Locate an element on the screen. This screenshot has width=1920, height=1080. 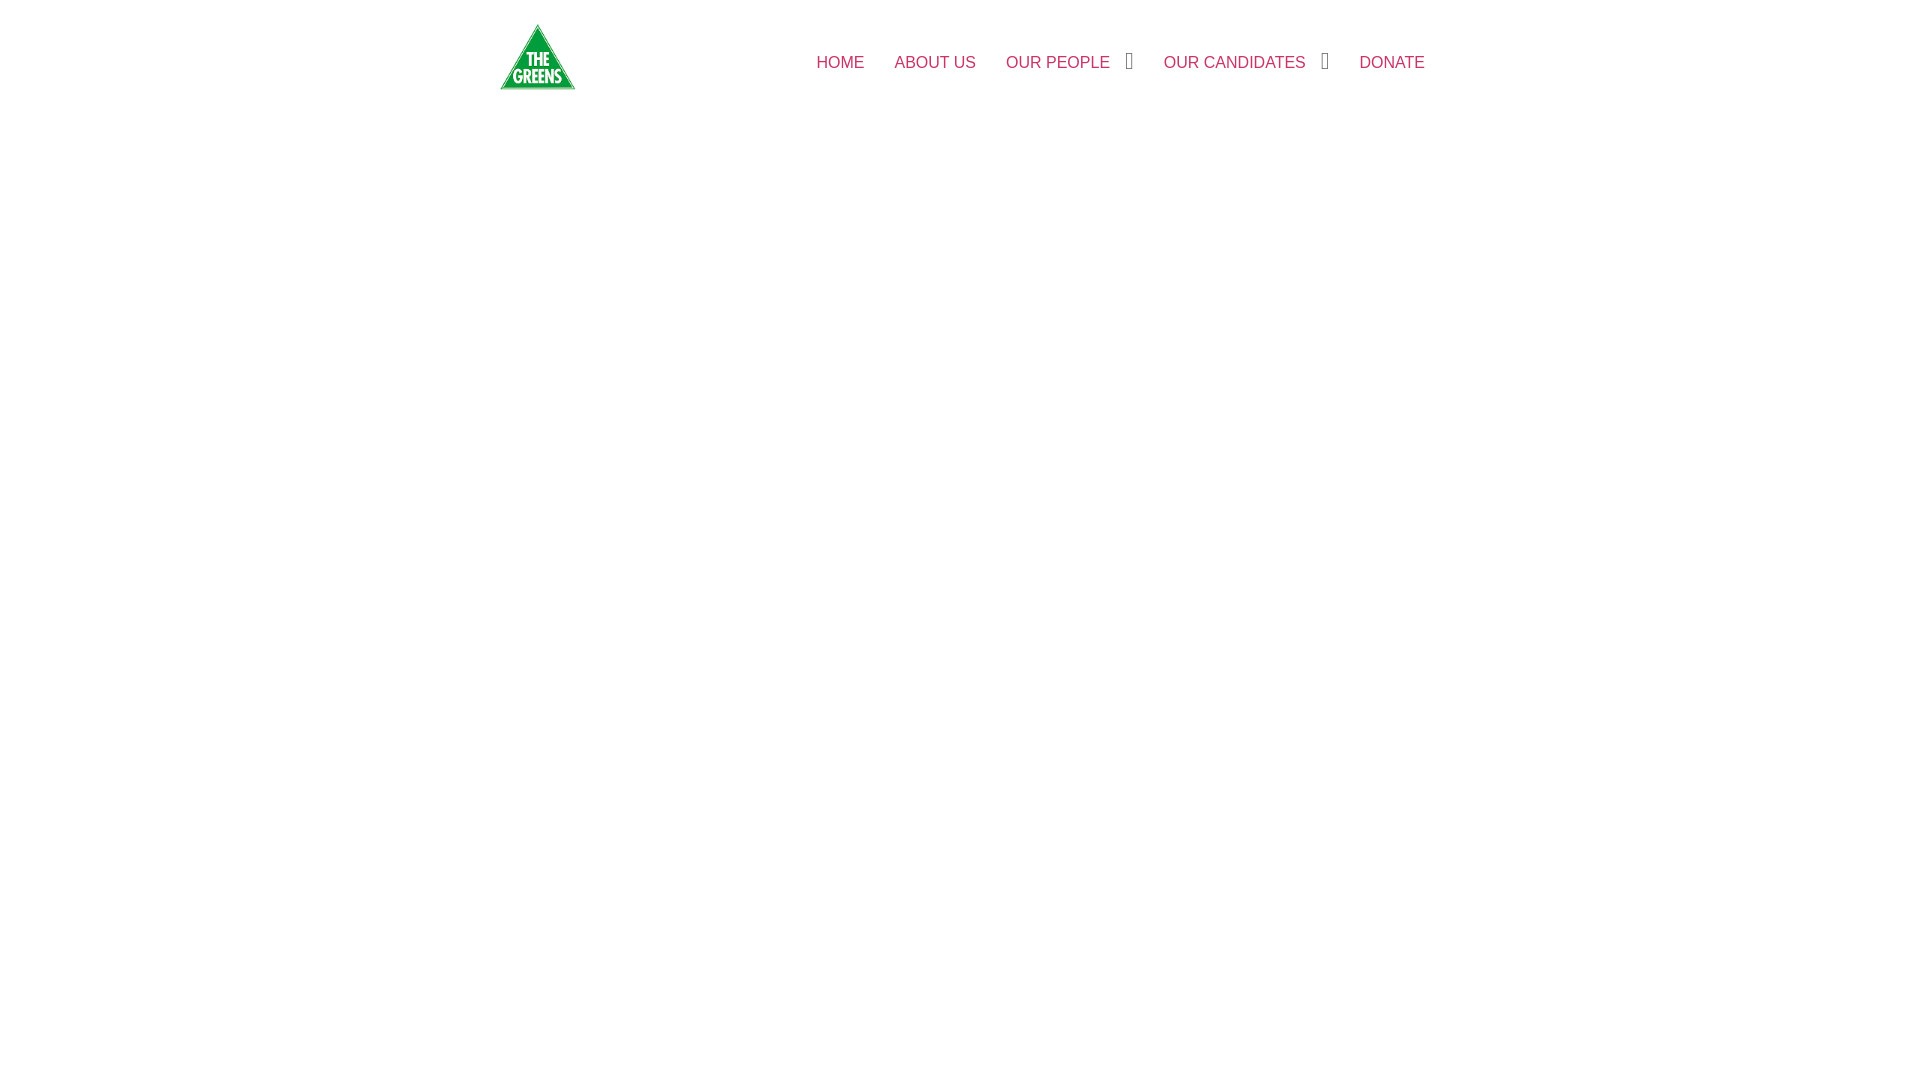
HOME is located at coordinates (841, 63).